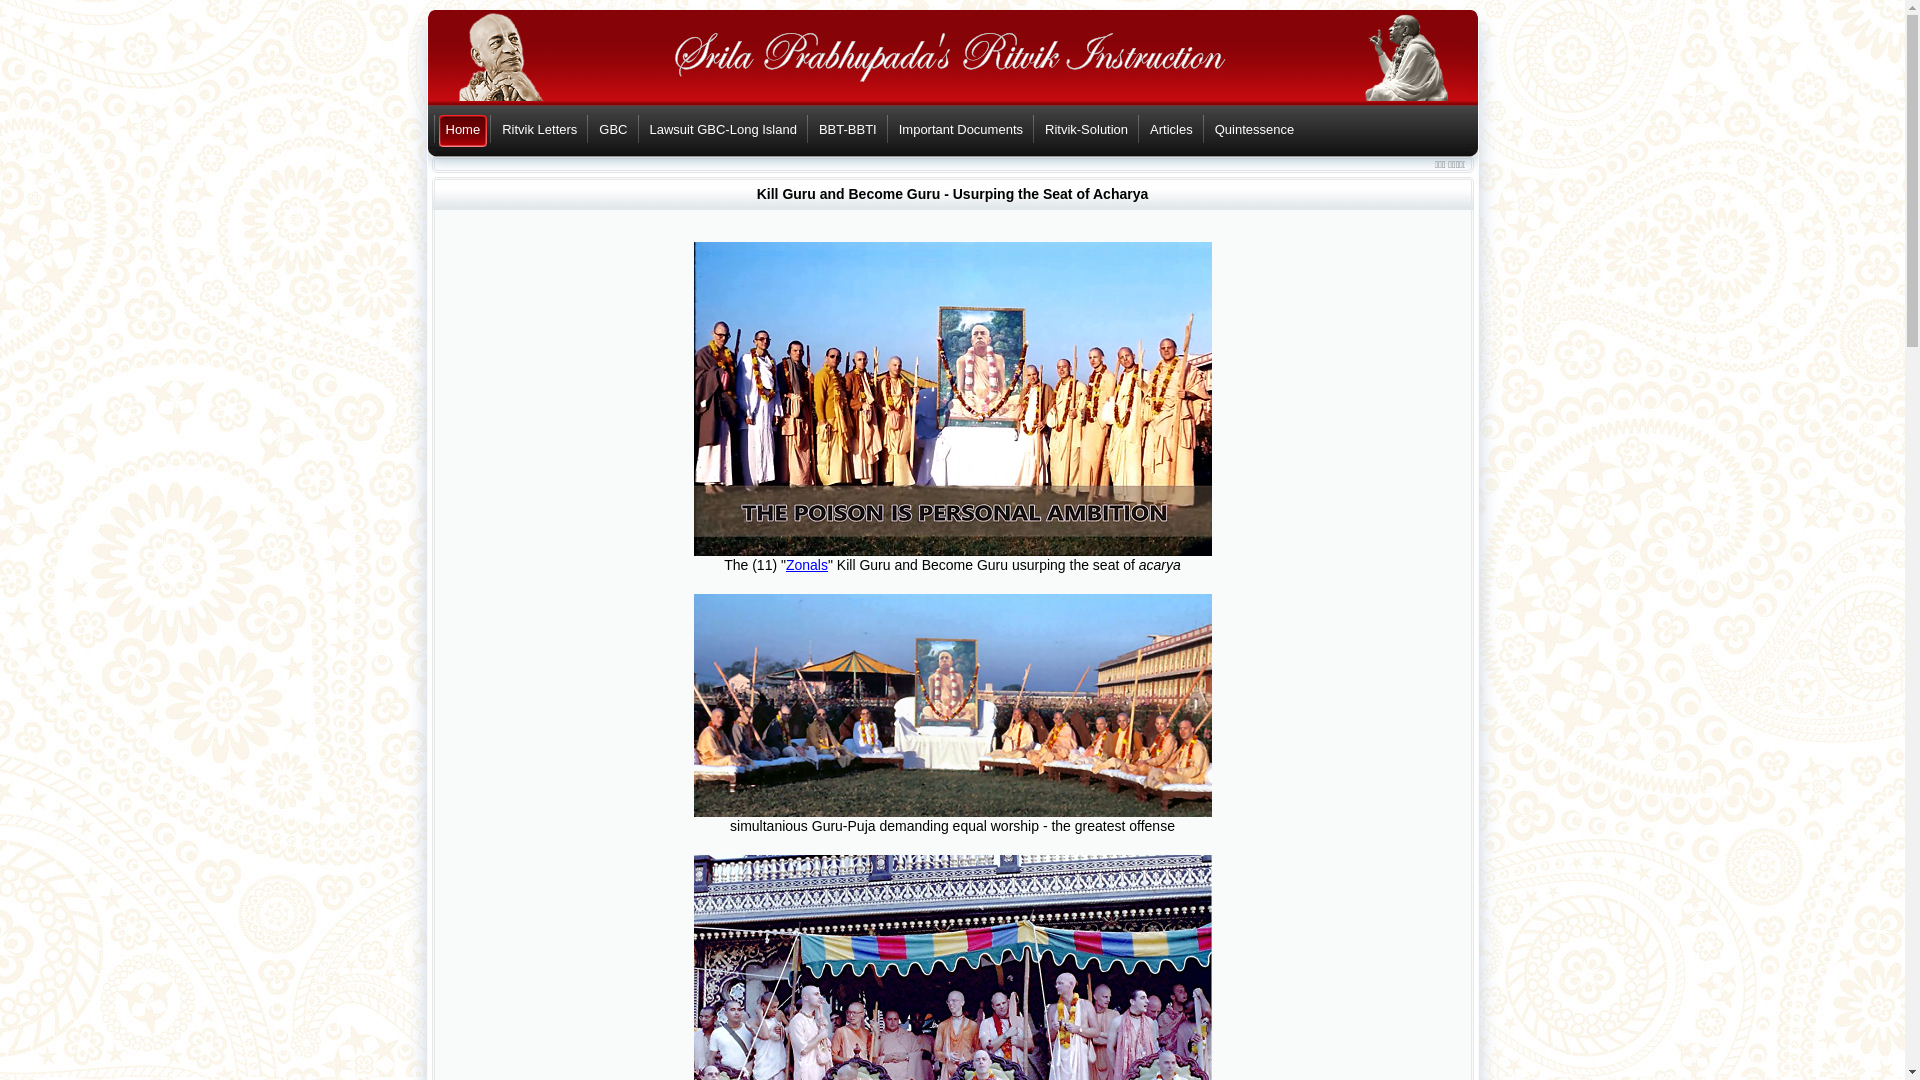 This screenshot has height=1080, width=1920. I want to click on Home, so click(467, 132).